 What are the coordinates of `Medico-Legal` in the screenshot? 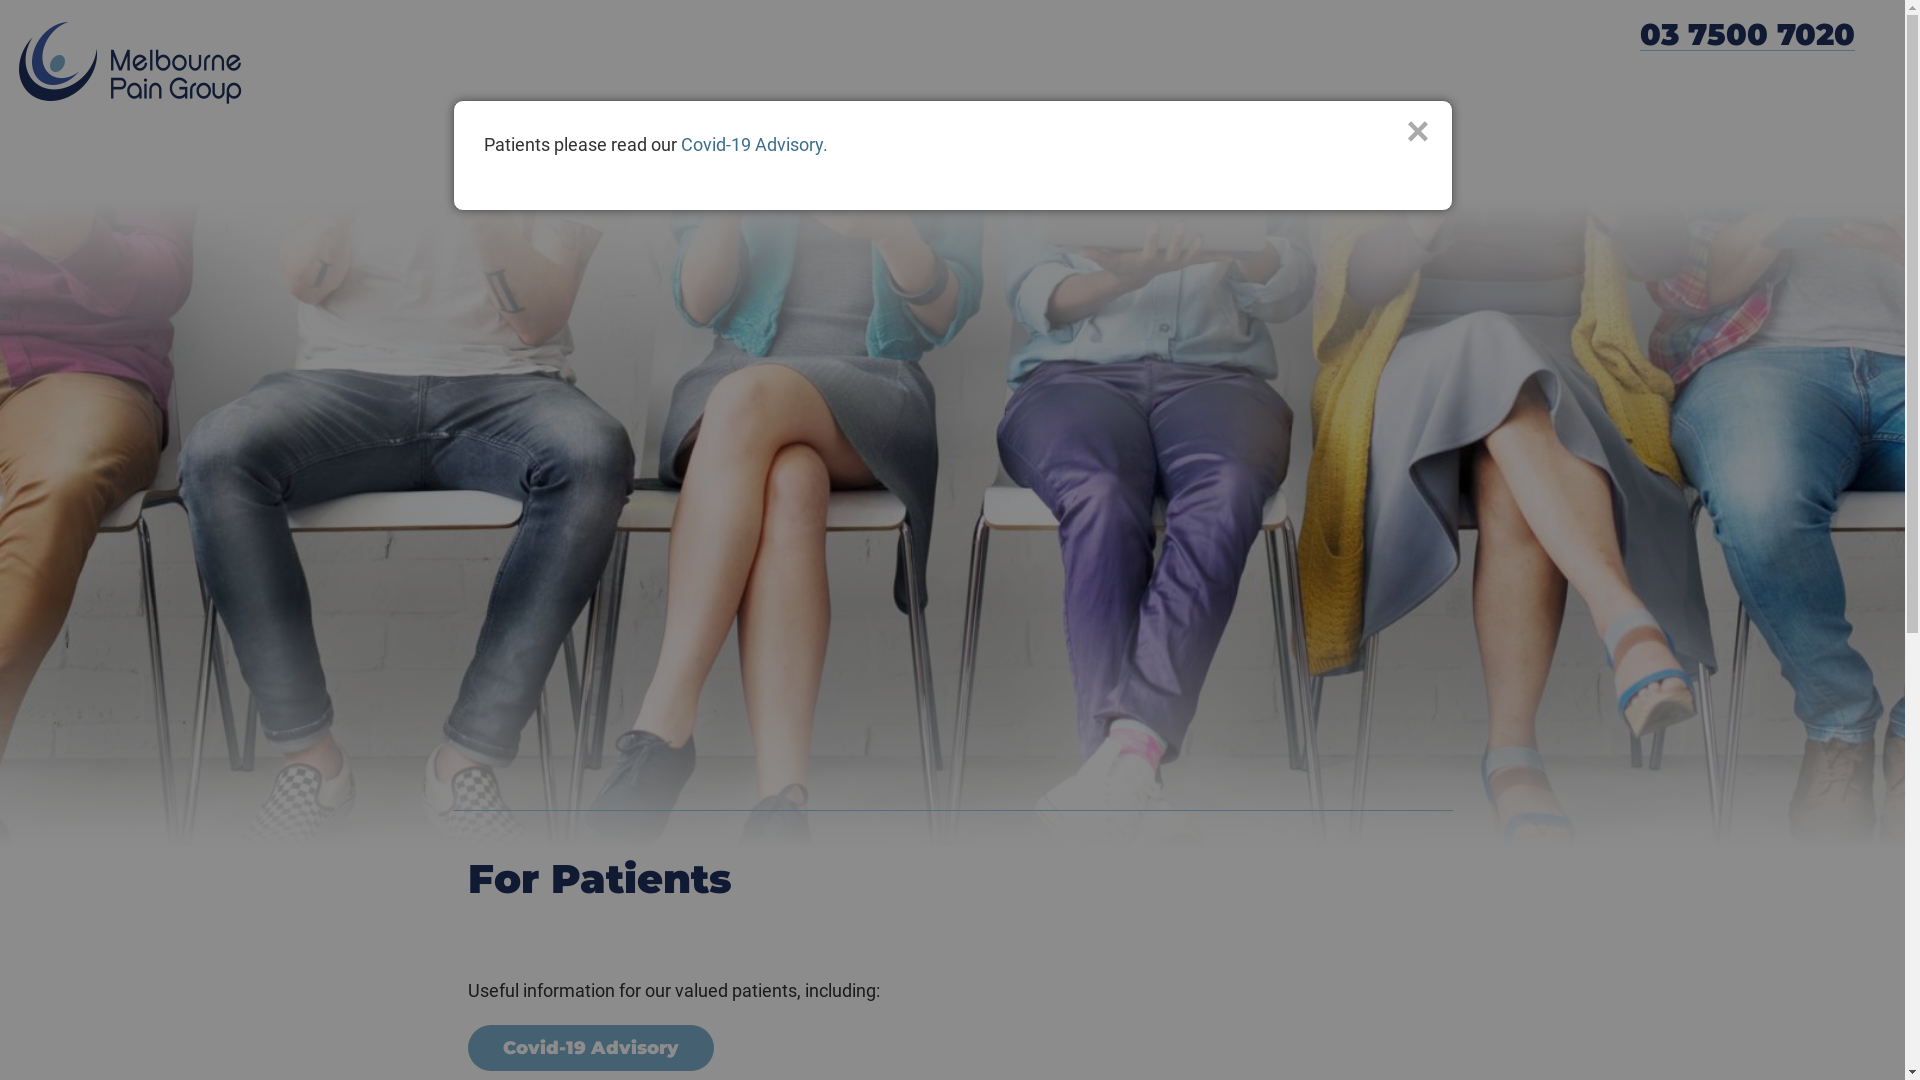 It's located at (640, 176).